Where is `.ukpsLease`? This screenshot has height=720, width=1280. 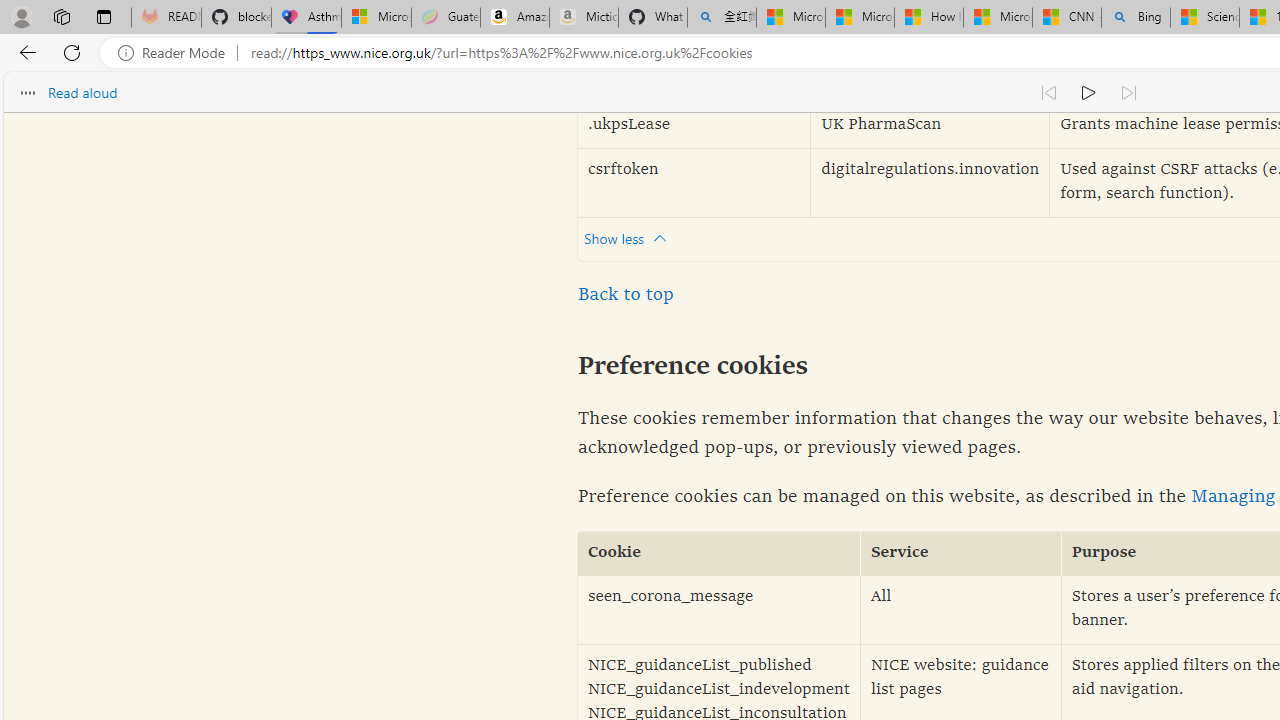 .ukpsLease is located at coordinates (694, 126).